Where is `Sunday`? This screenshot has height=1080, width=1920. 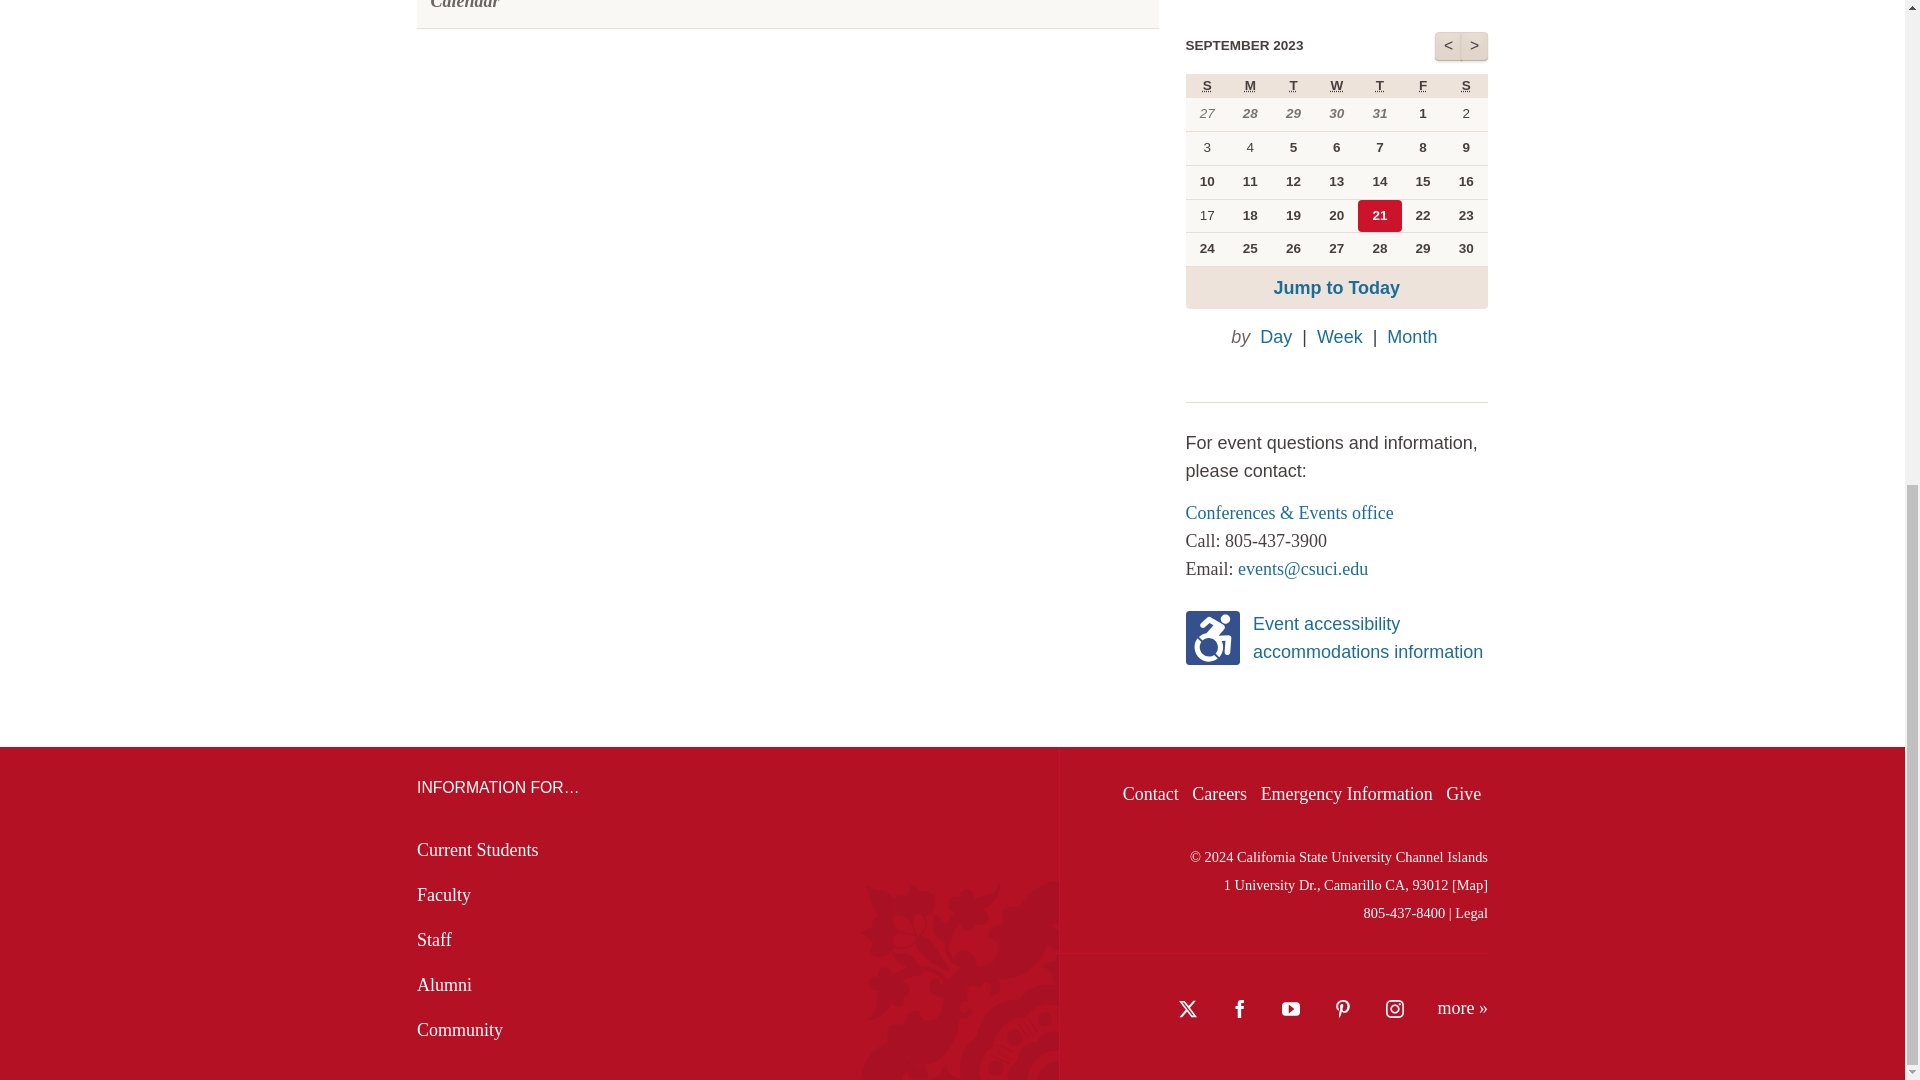
Sunday is located at coordinates (1207, 84).